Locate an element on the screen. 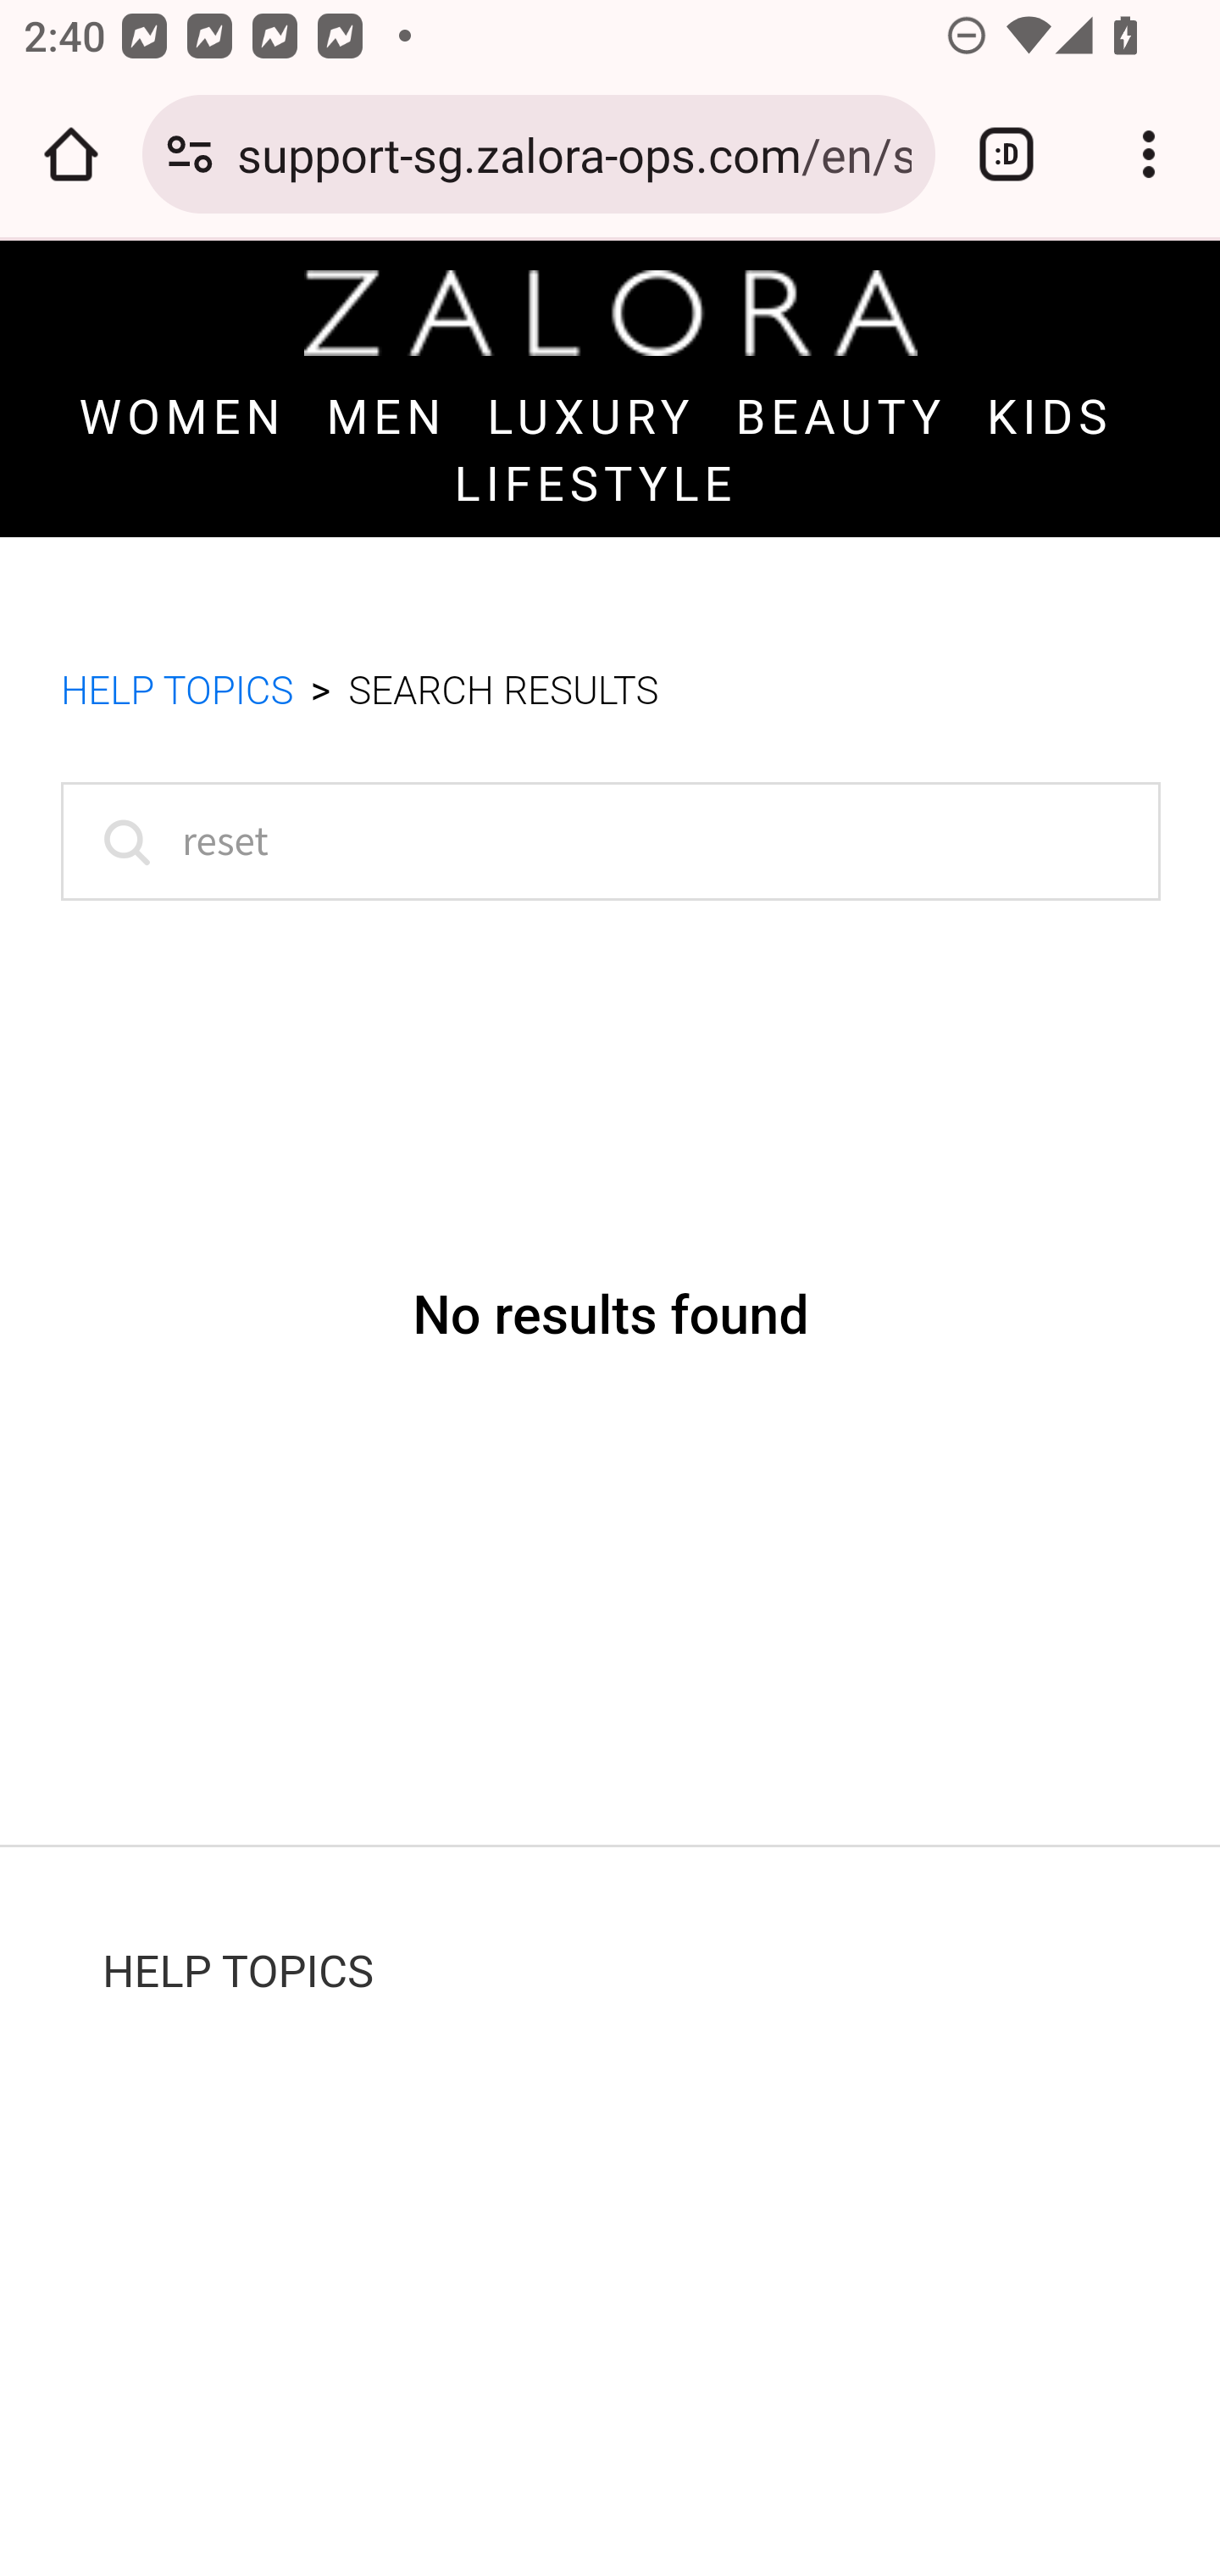  WOMEN is located at coordinates (181, 419).